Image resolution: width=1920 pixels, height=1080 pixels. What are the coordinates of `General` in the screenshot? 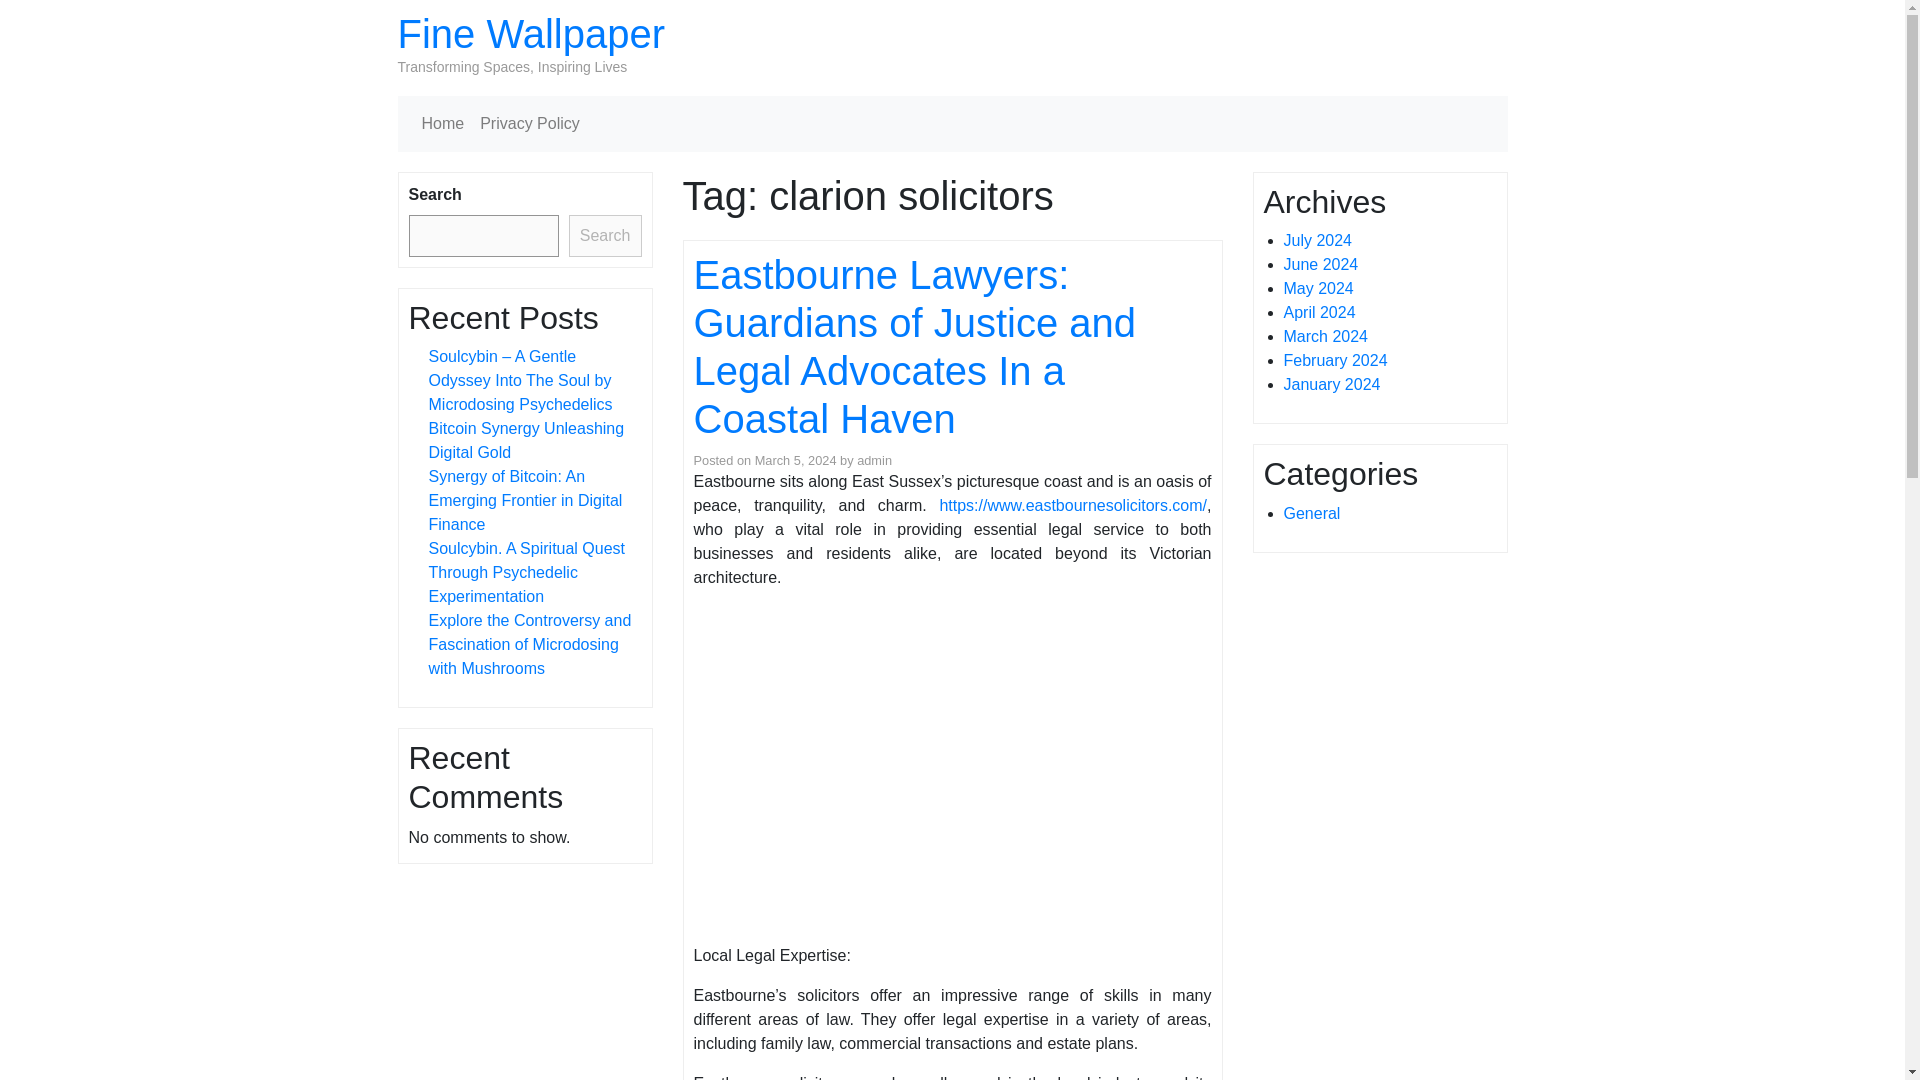 It's located at (1312, 513).